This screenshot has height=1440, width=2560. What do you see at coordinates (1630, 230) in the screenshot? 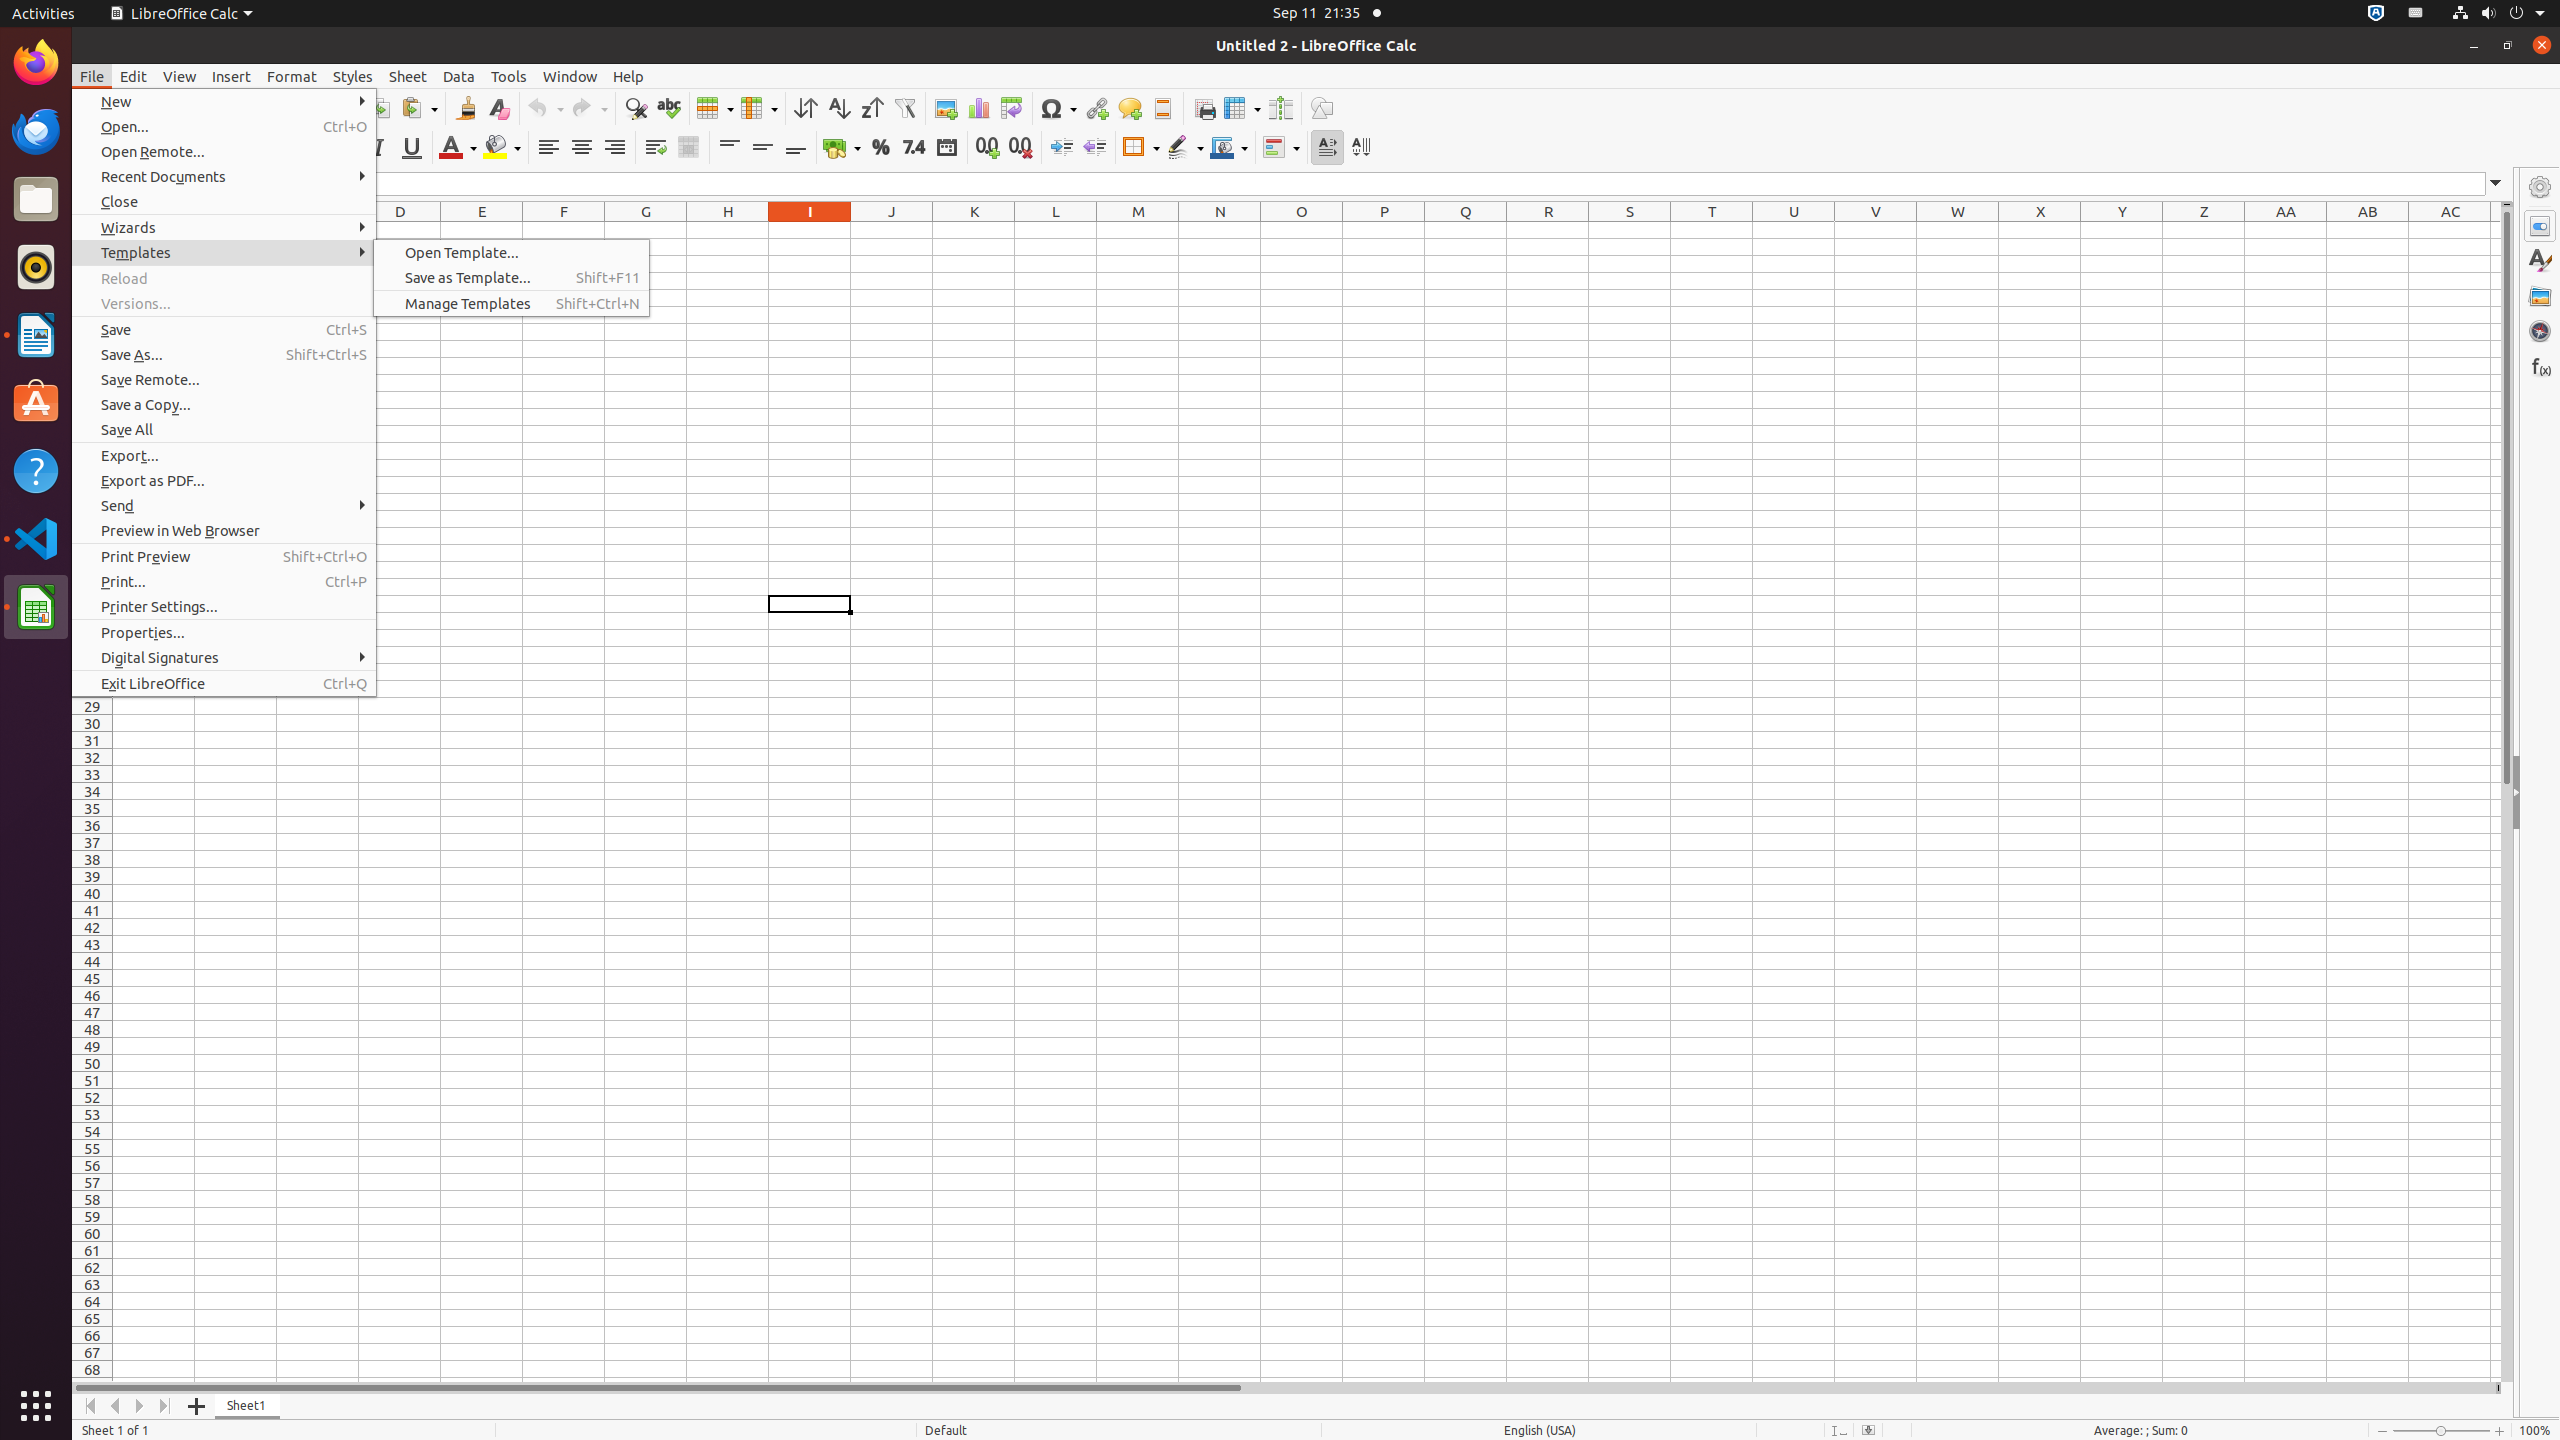
I see `S1` at bounding box center [1630, 230].